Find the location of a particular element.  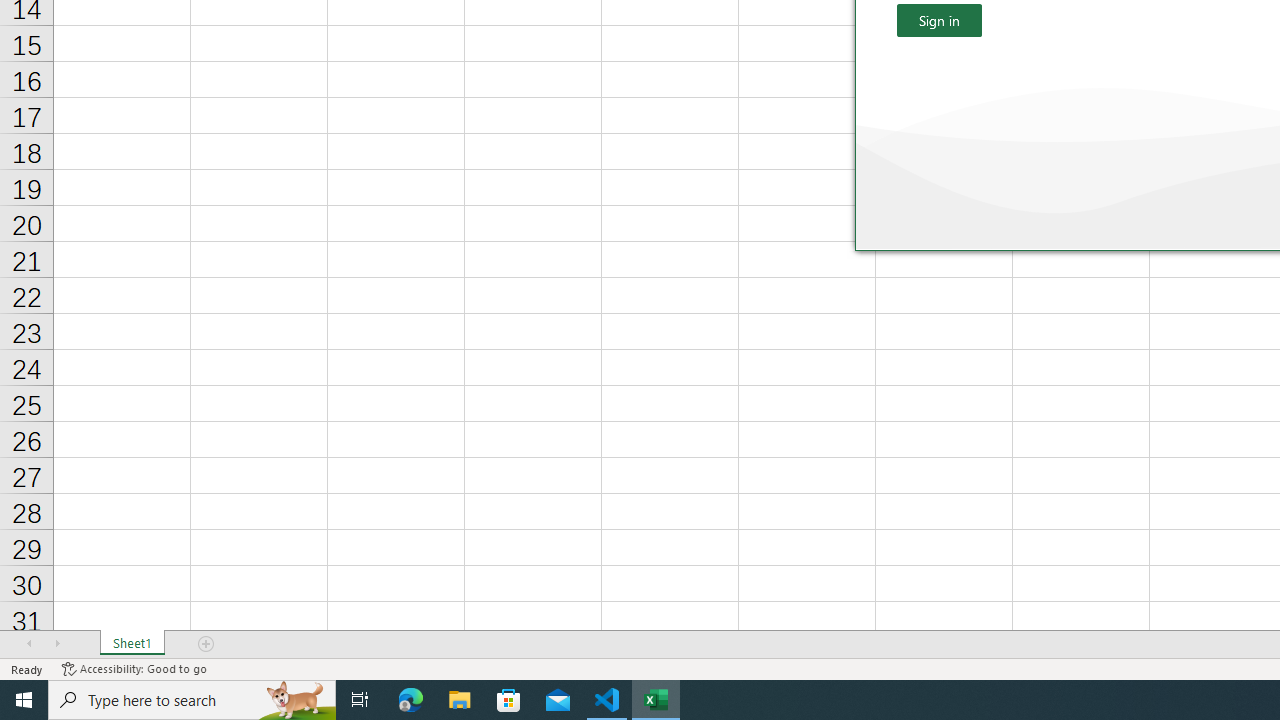

Visual Studio Code - 1 running window is located at coordinates (607, 700).